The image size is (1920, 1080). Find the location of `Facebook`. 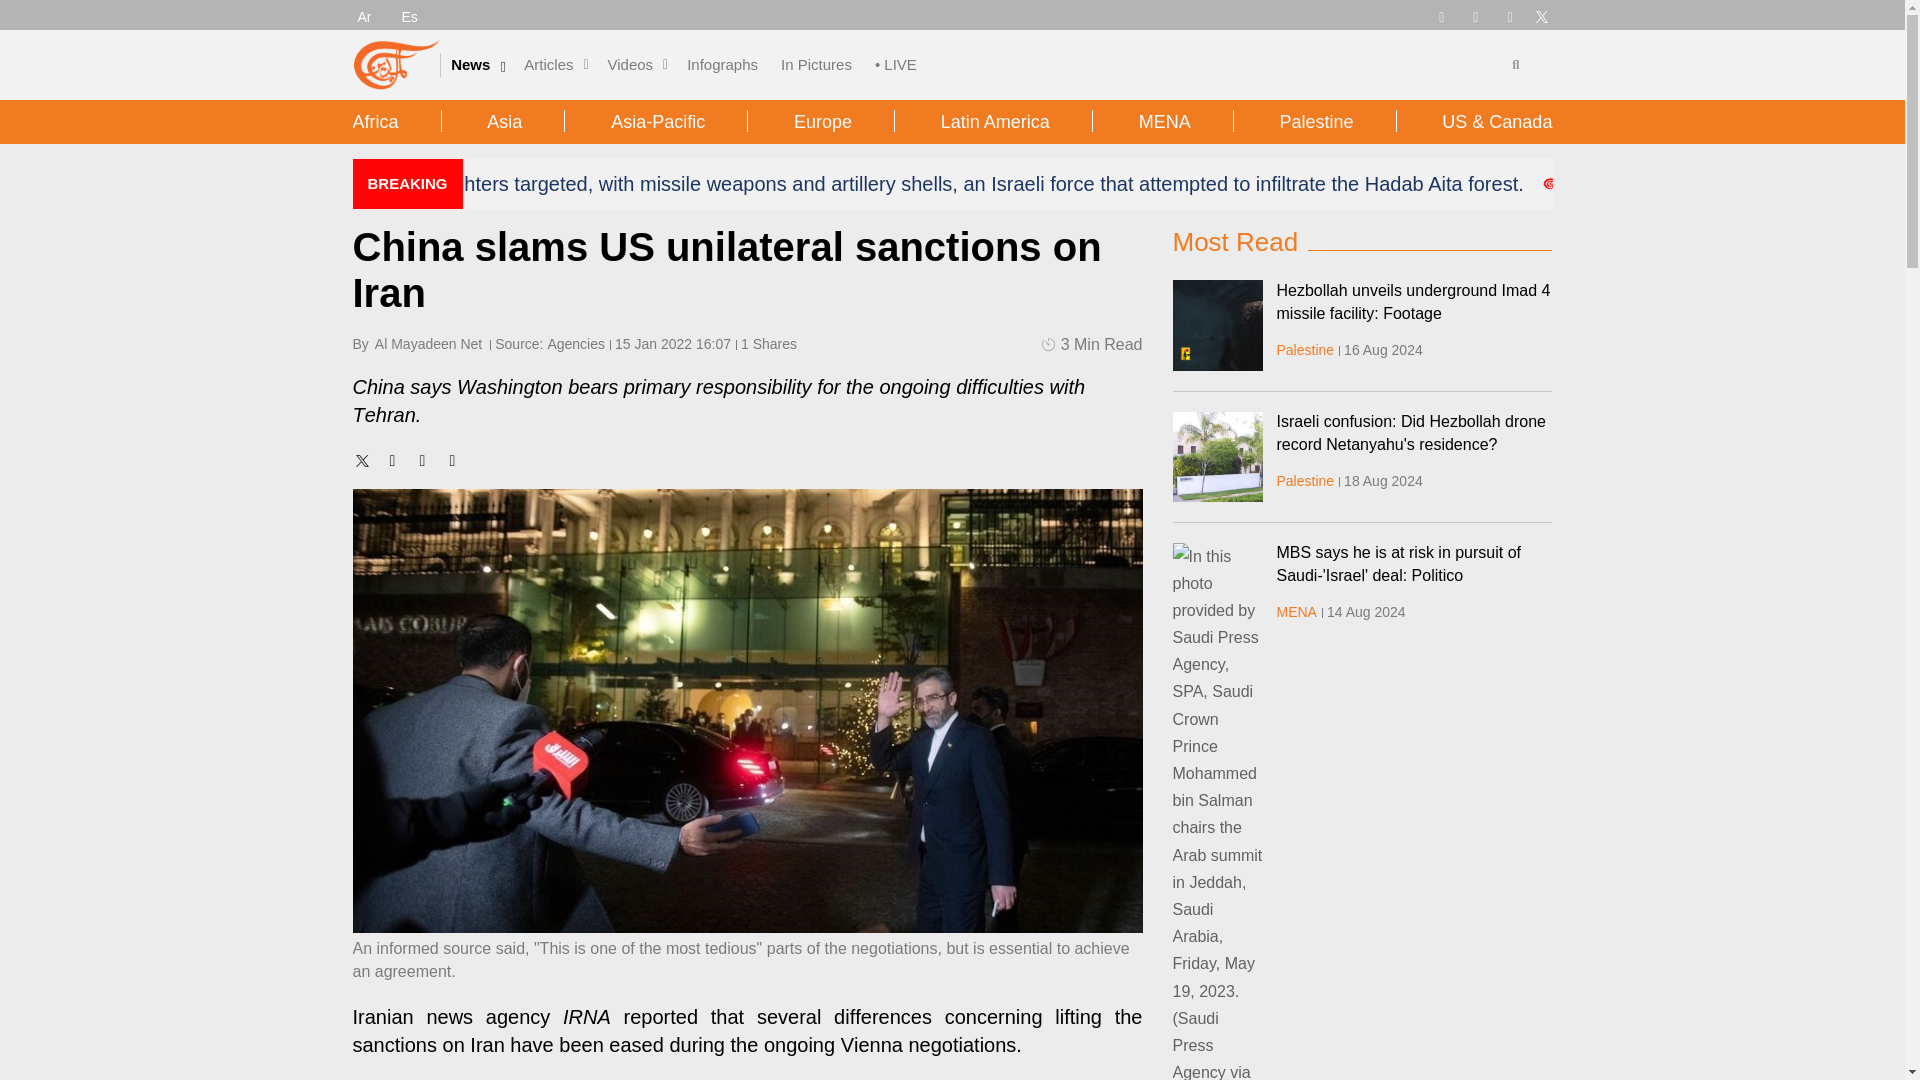

Facebook is located at coordinates (1475, 15).